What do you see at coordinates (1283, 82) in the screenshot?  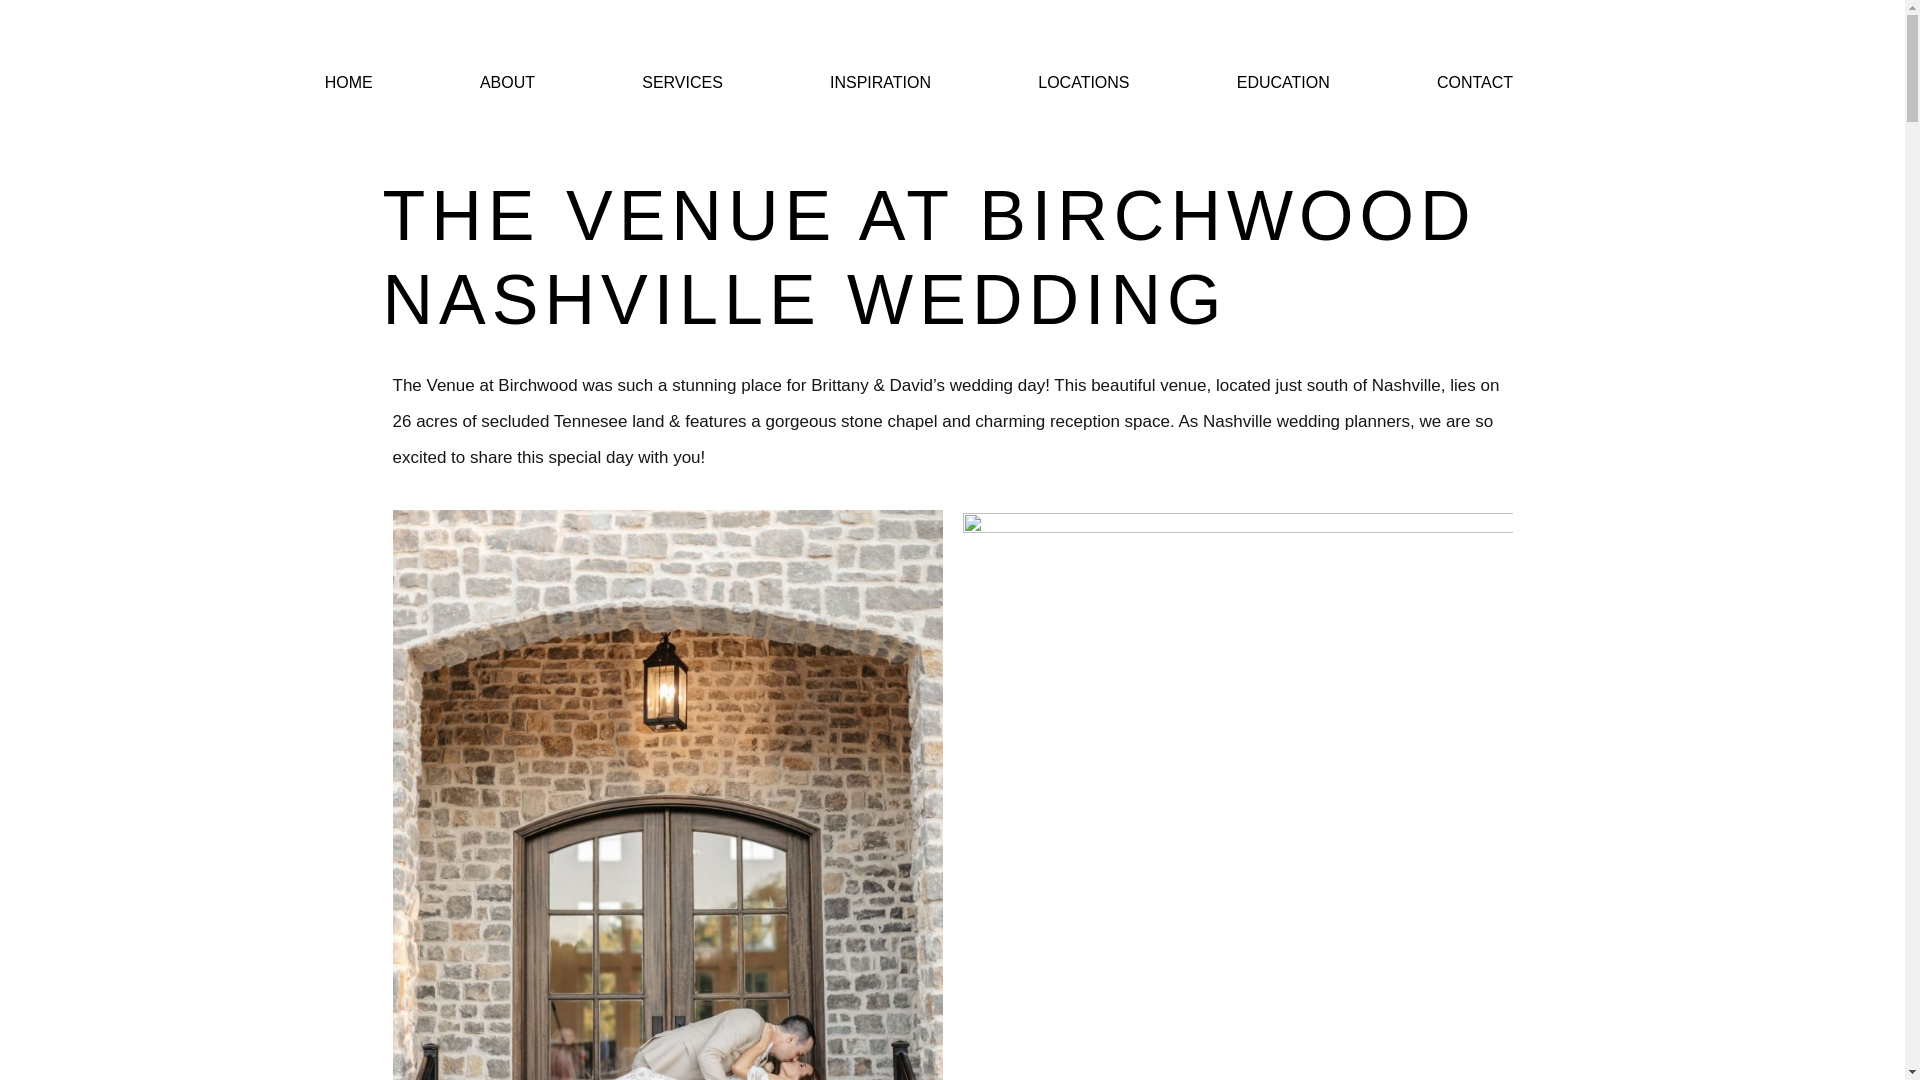 I see `EDUCATION` at bounding box center [1283, 82].